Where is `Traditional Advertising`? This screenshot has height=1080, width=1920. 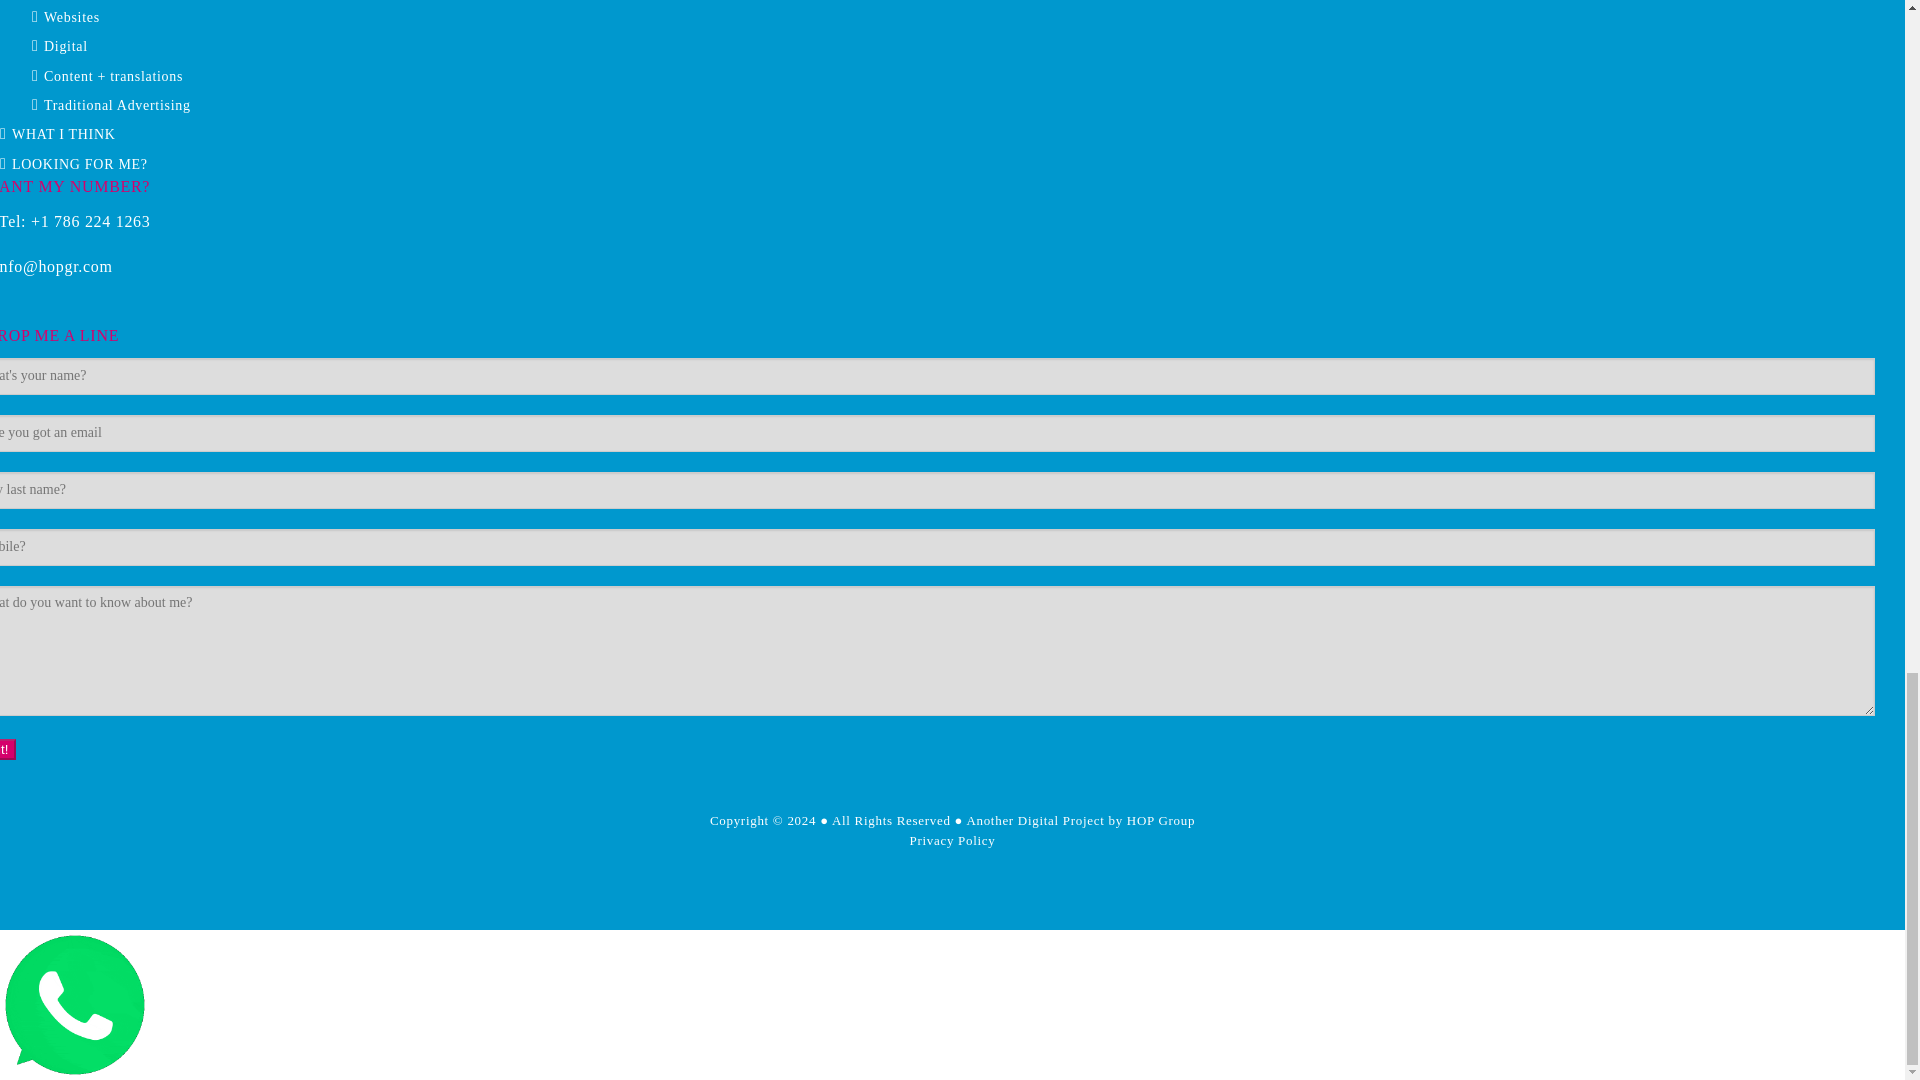 Traditional Advertising is located at coordinates (117, 106).